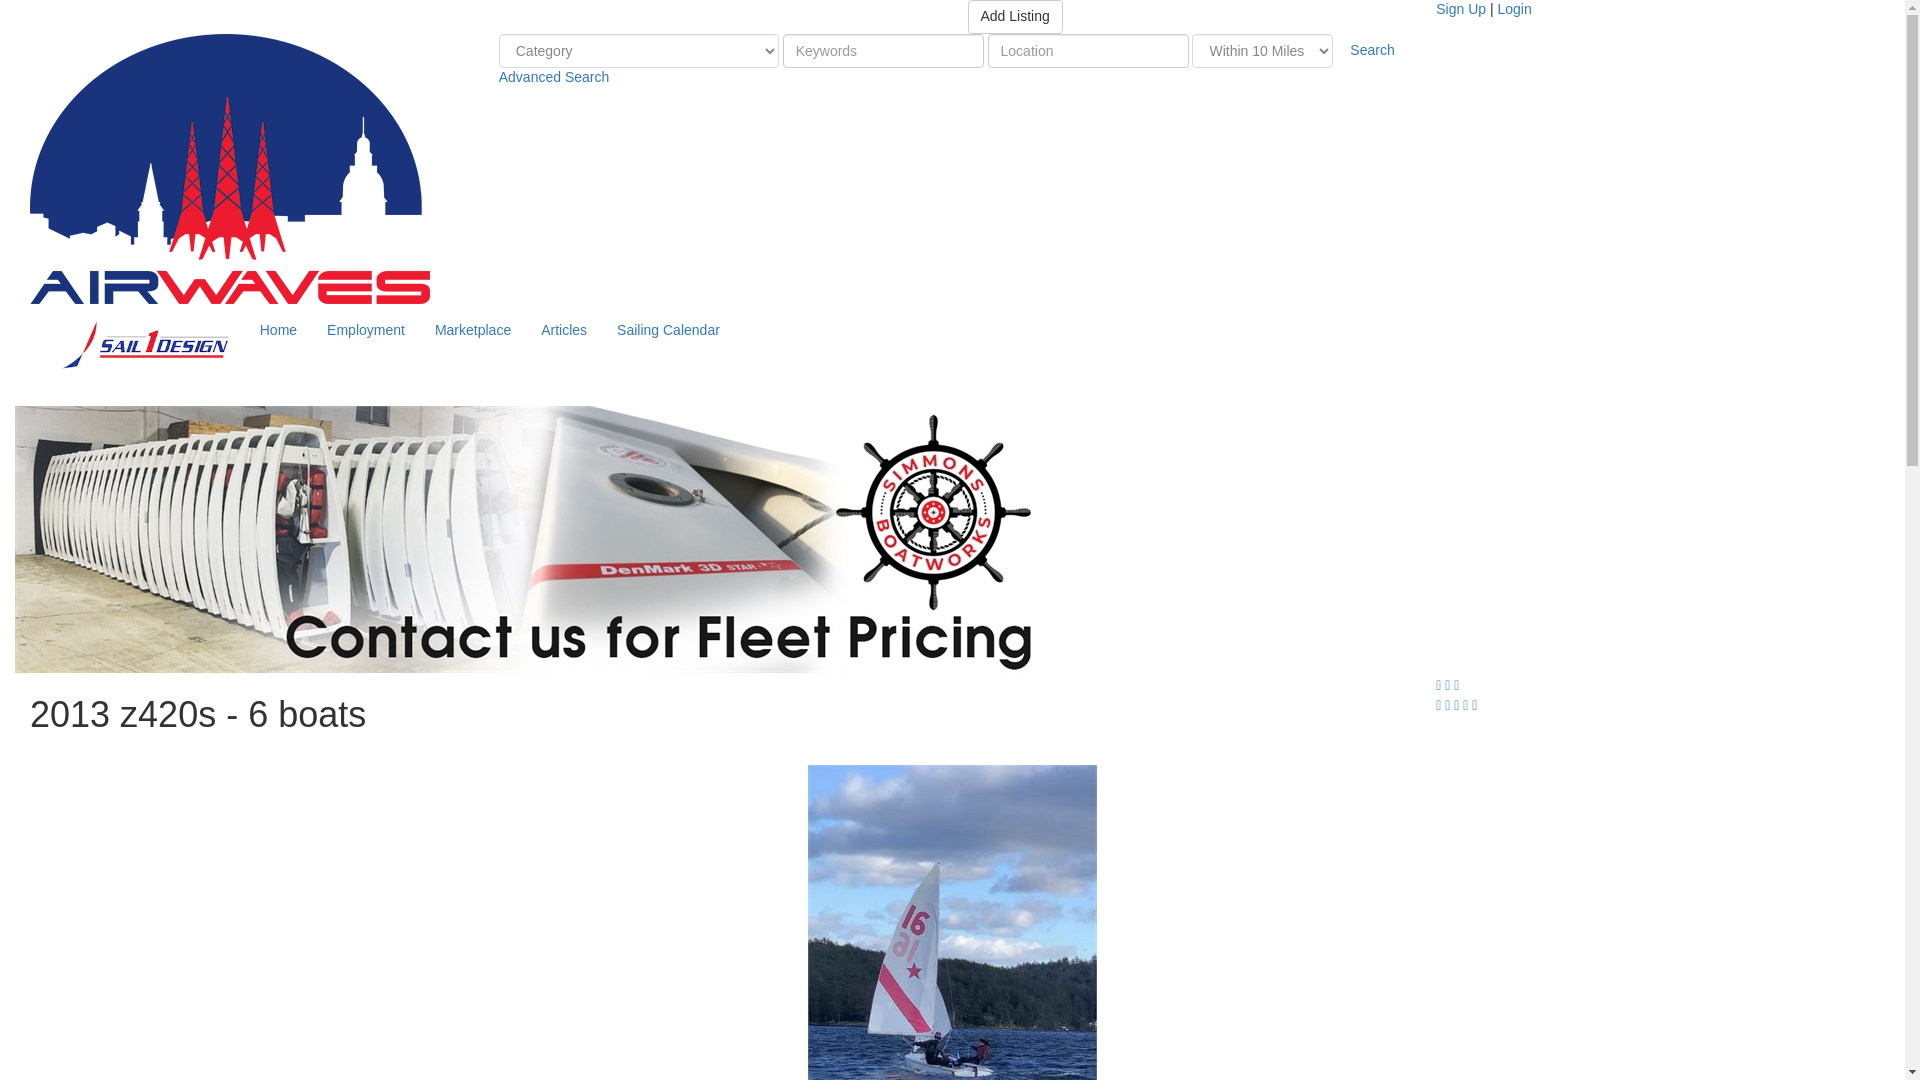 This screenshot has width=1920, height=1080. Describe the element at coordinates (230, 168) in the screenshot. I see `Sail 1 Design Marketplace` at that location.